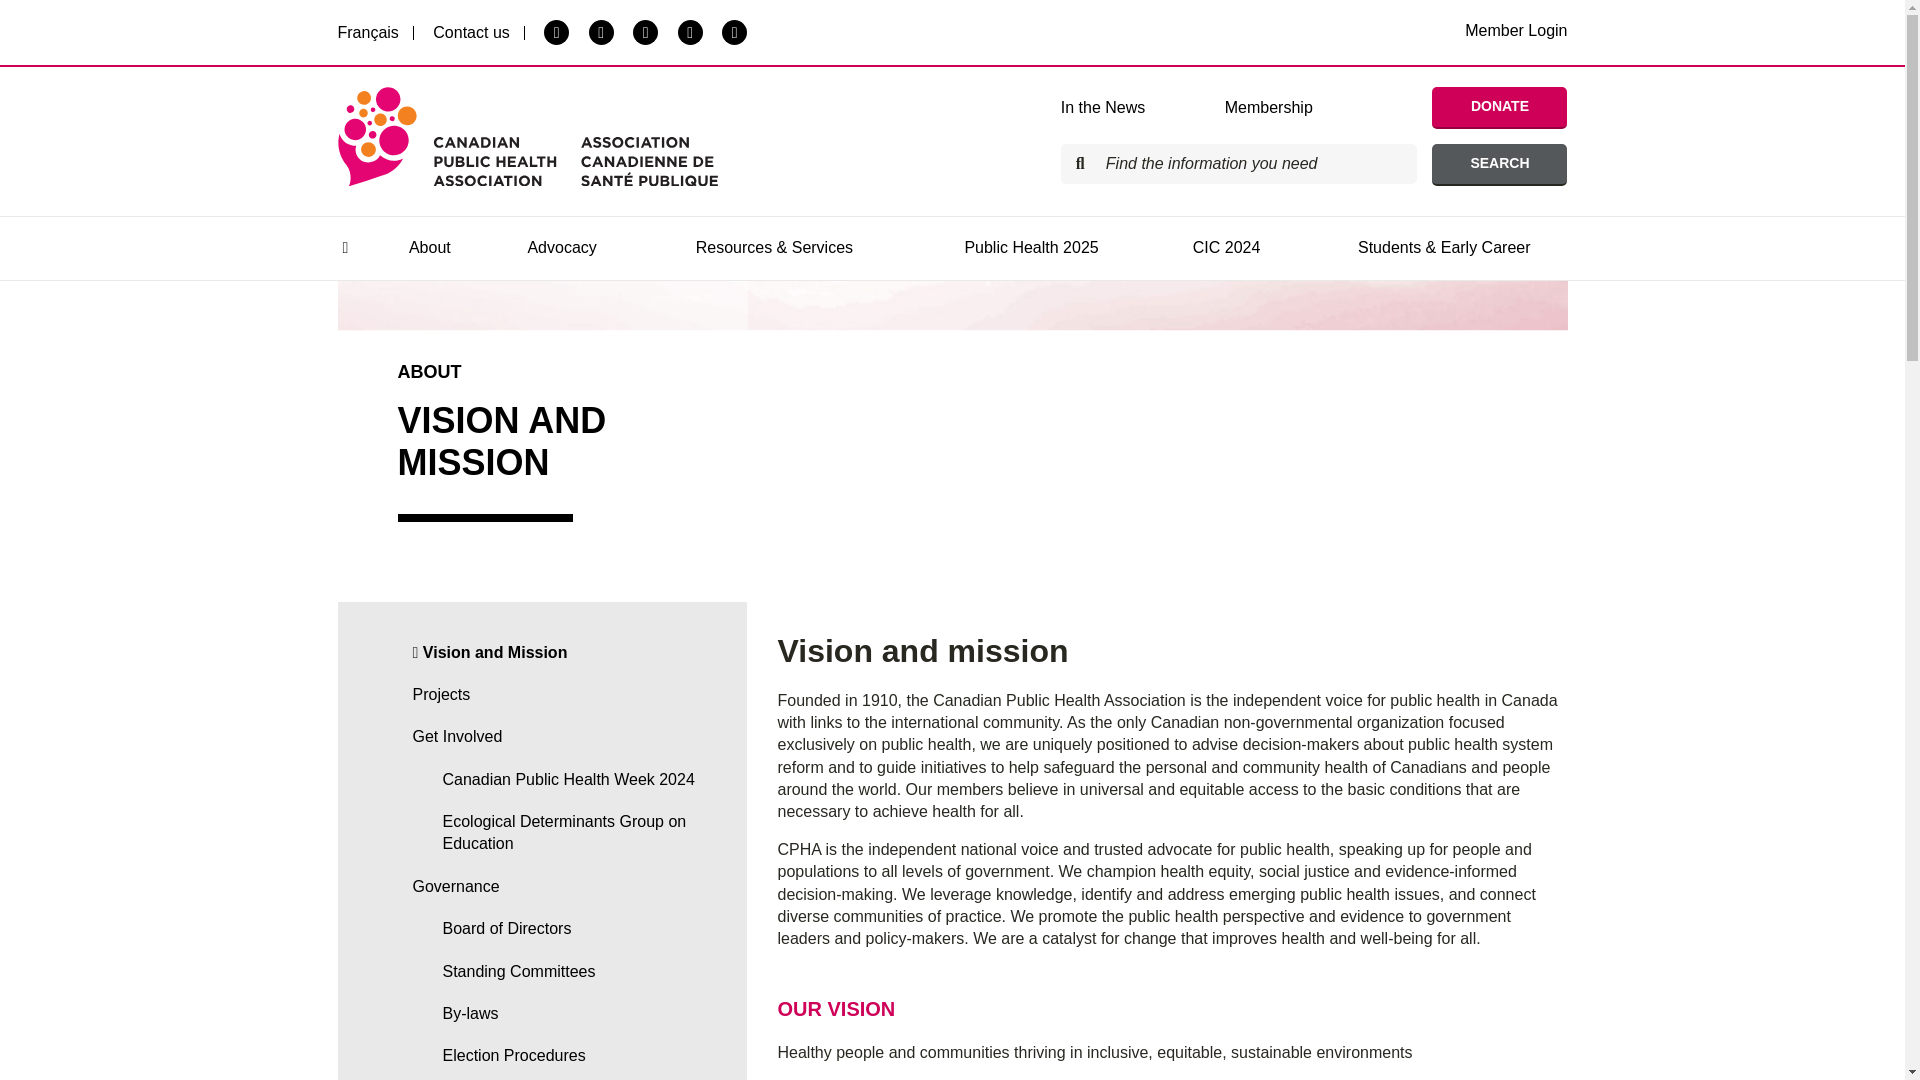 The image size is (1920, 1080). I want to click on Membership, so click(1283, 107).